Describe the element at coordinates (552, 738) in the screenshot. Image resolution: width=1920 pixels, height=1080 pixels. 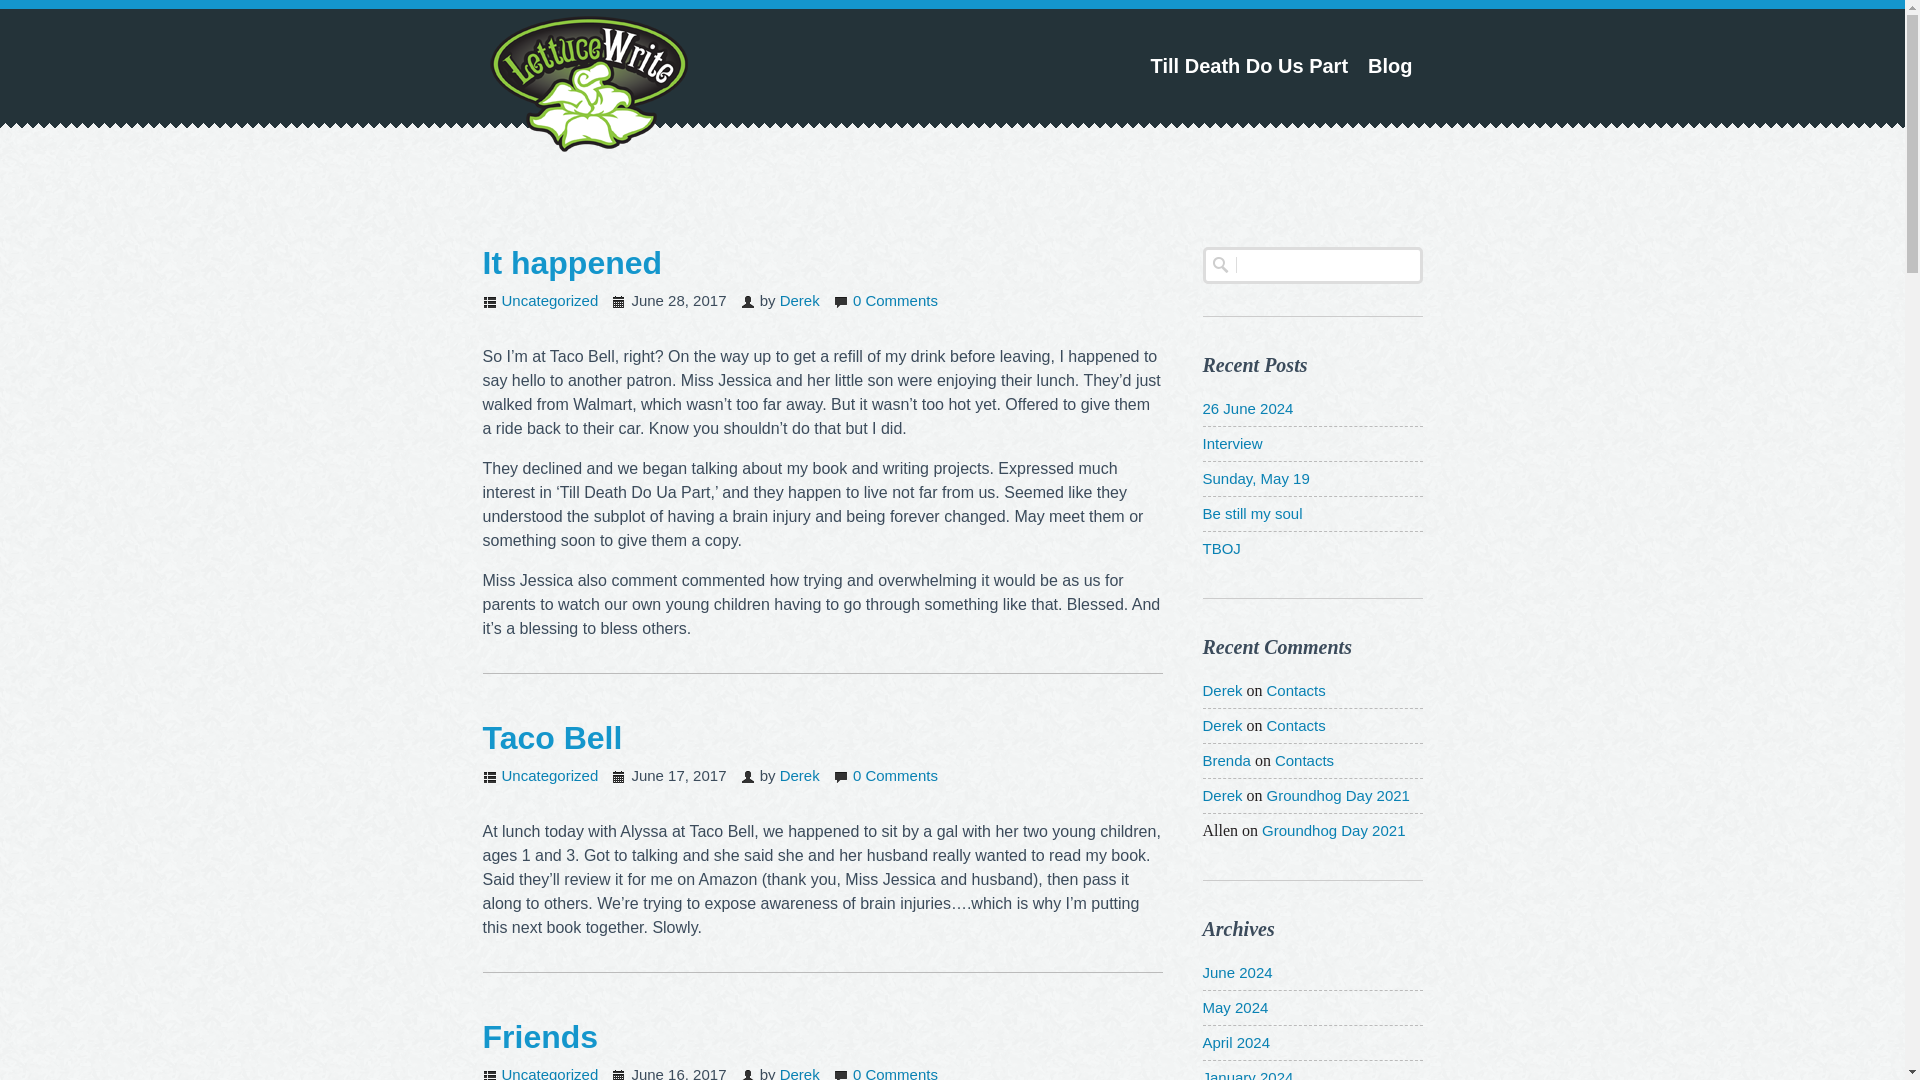
I see `Taco Bell` at that location.